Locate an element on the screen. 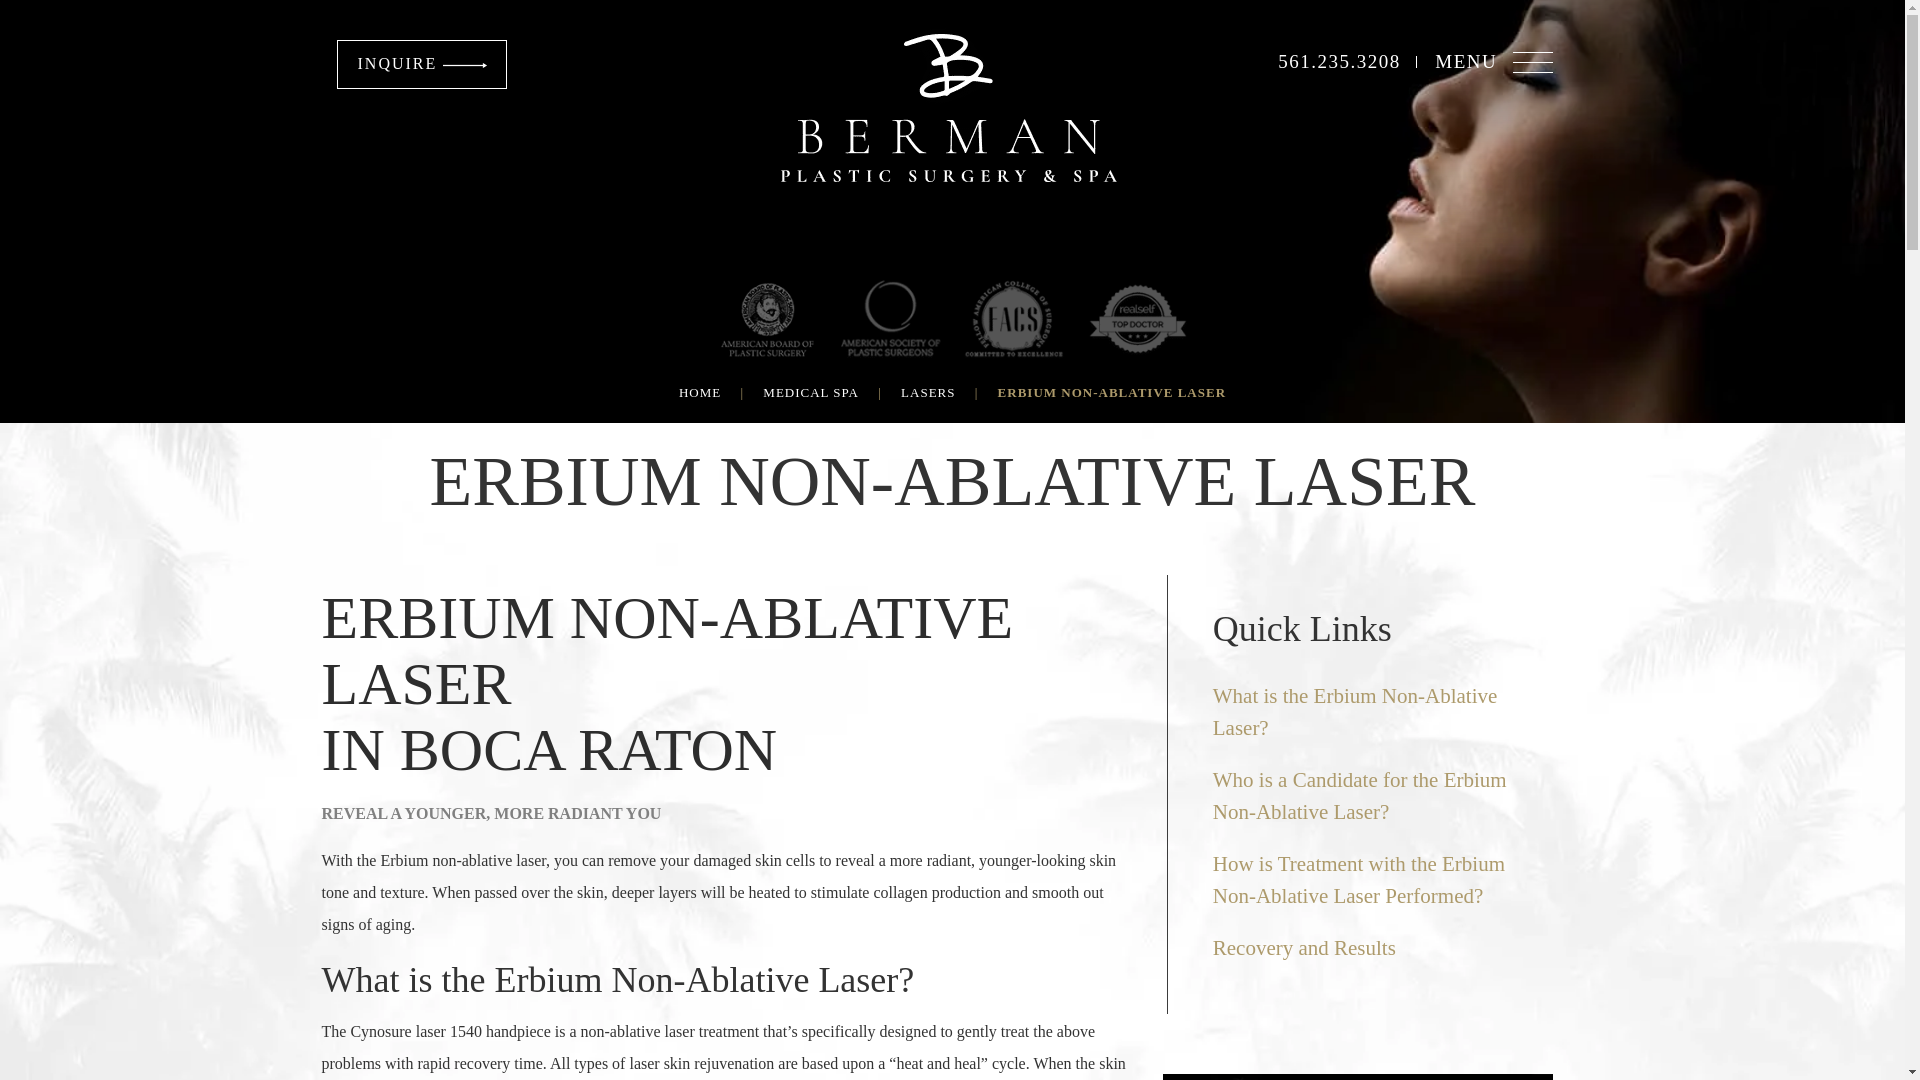  Scroll To Recovery and Results is located at coordinates (1307, 948).